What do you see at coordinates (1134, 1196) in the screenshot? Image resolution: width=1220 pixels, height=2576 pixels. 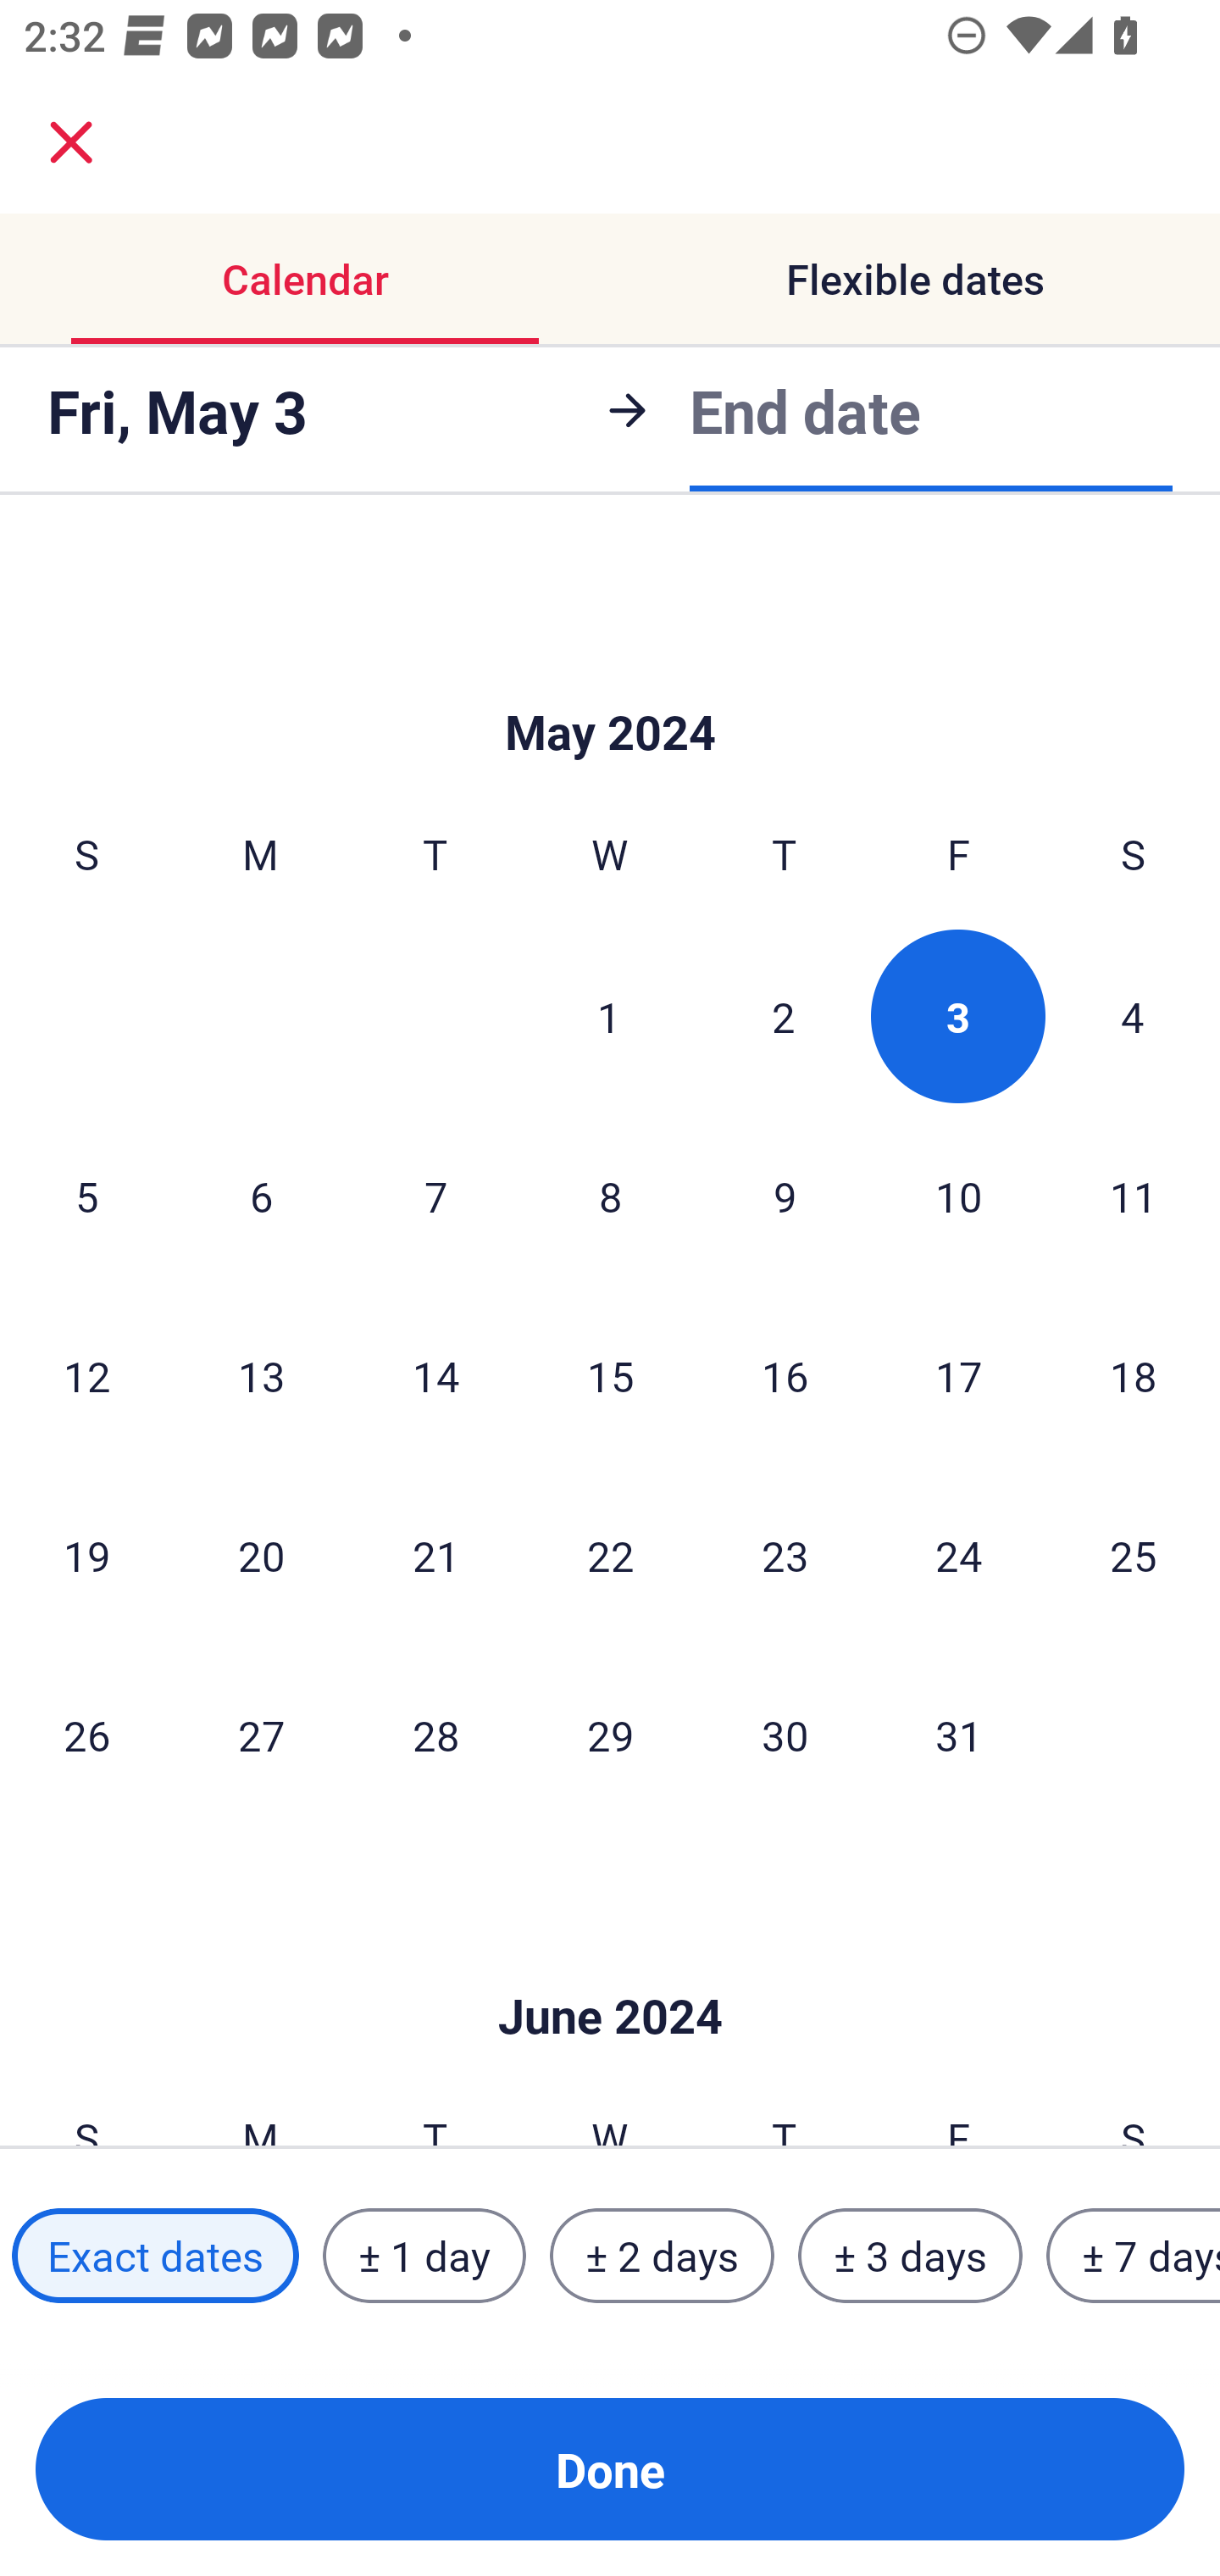 I see `11 Saturday, May 11, 2024` at bounding box center [1134, 1196].